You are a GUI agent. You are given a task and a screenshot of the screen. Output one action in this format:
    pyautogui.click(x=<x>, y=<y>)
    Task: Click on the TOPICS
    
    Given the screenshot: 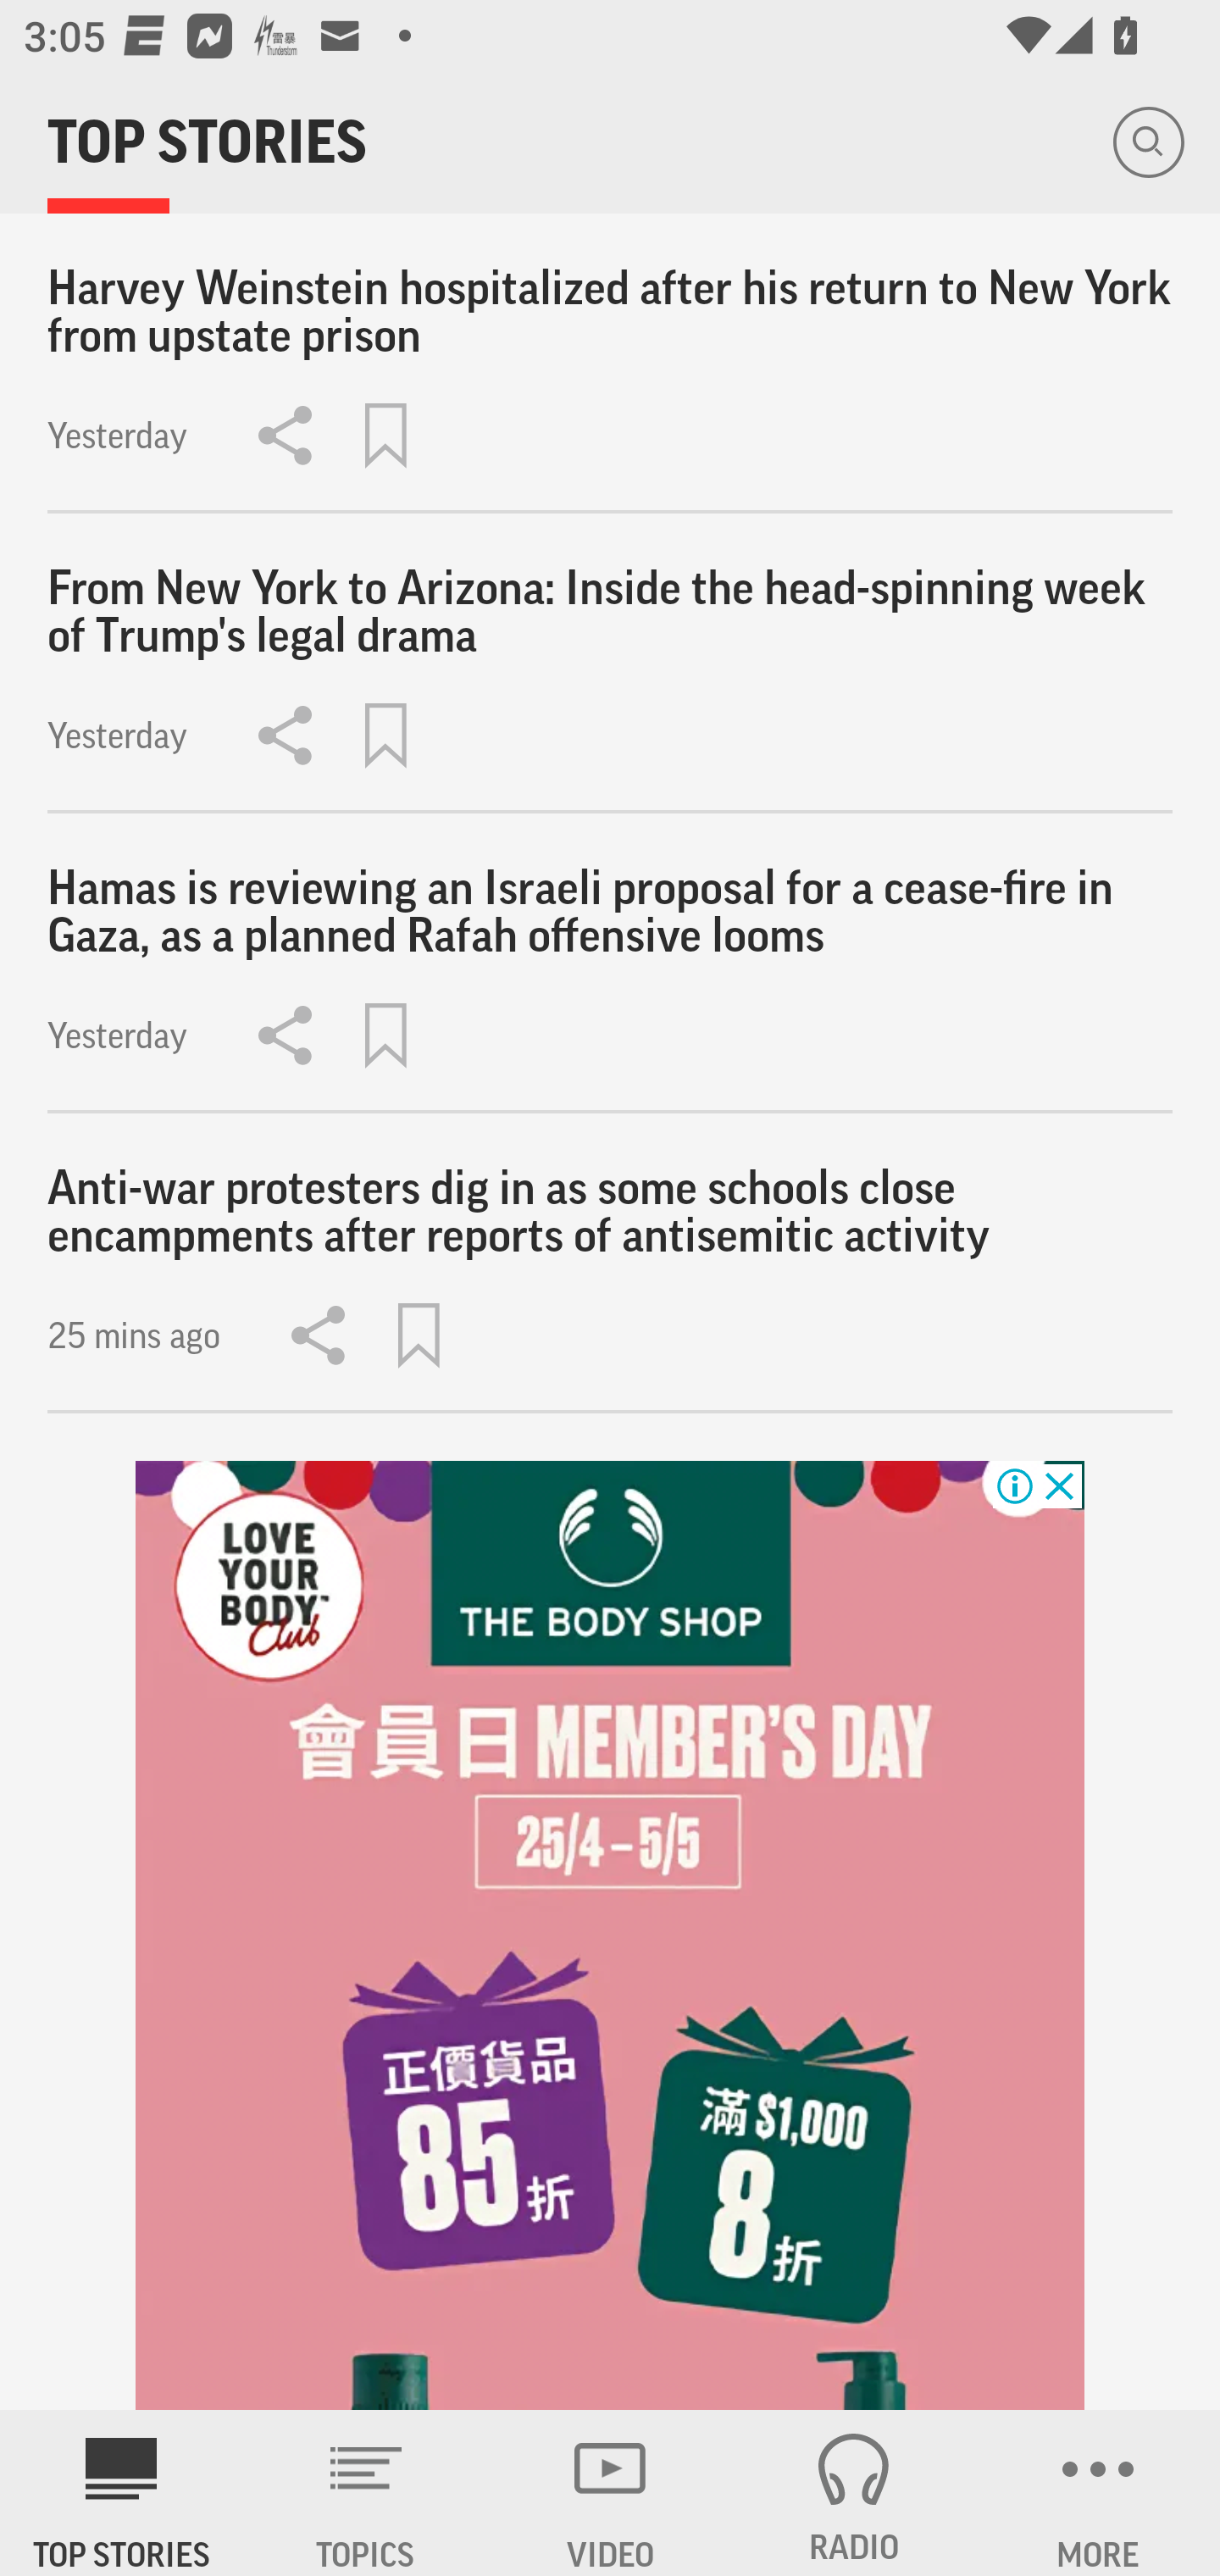 What is the action you would take?
    pyautogui.click(x=366, y=2493)
    